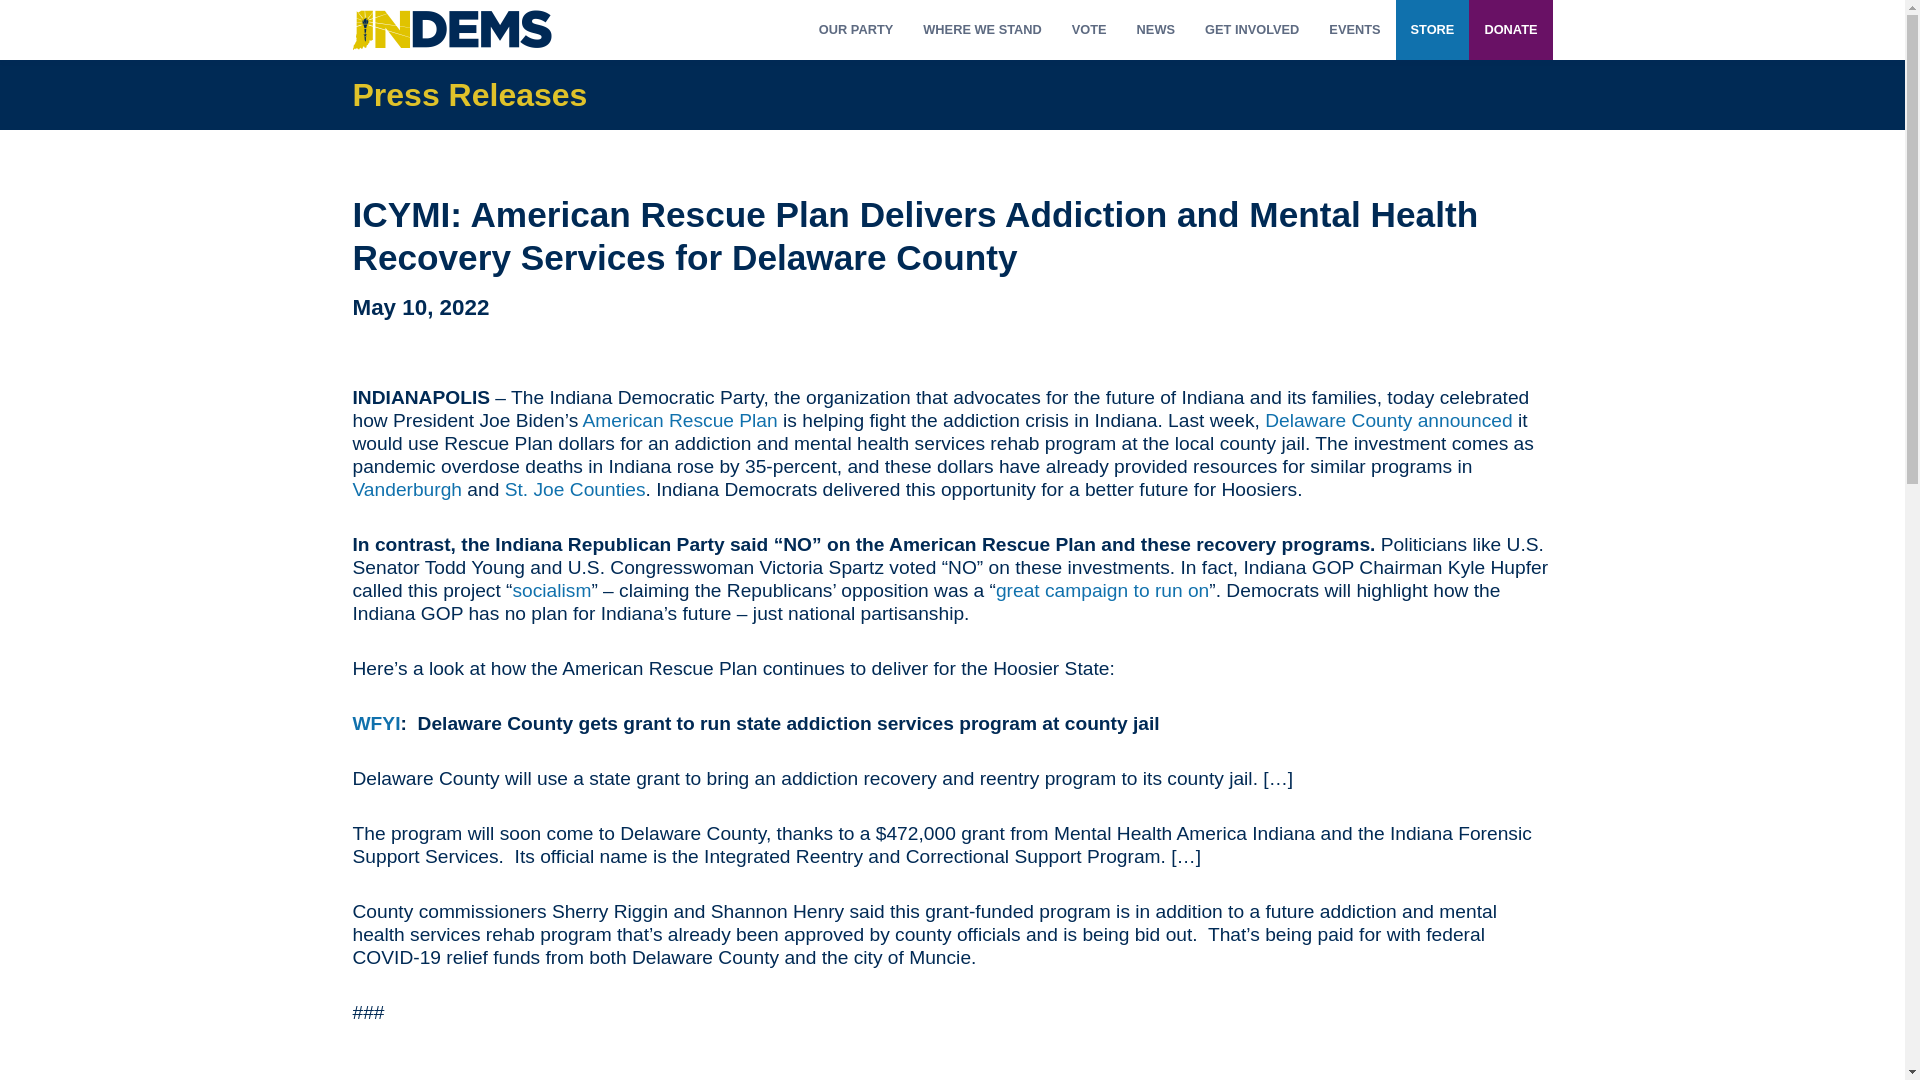 The width and height of the screenshot is (1920, 1080). I want to click on Vanderburgh, so click(406, 490).